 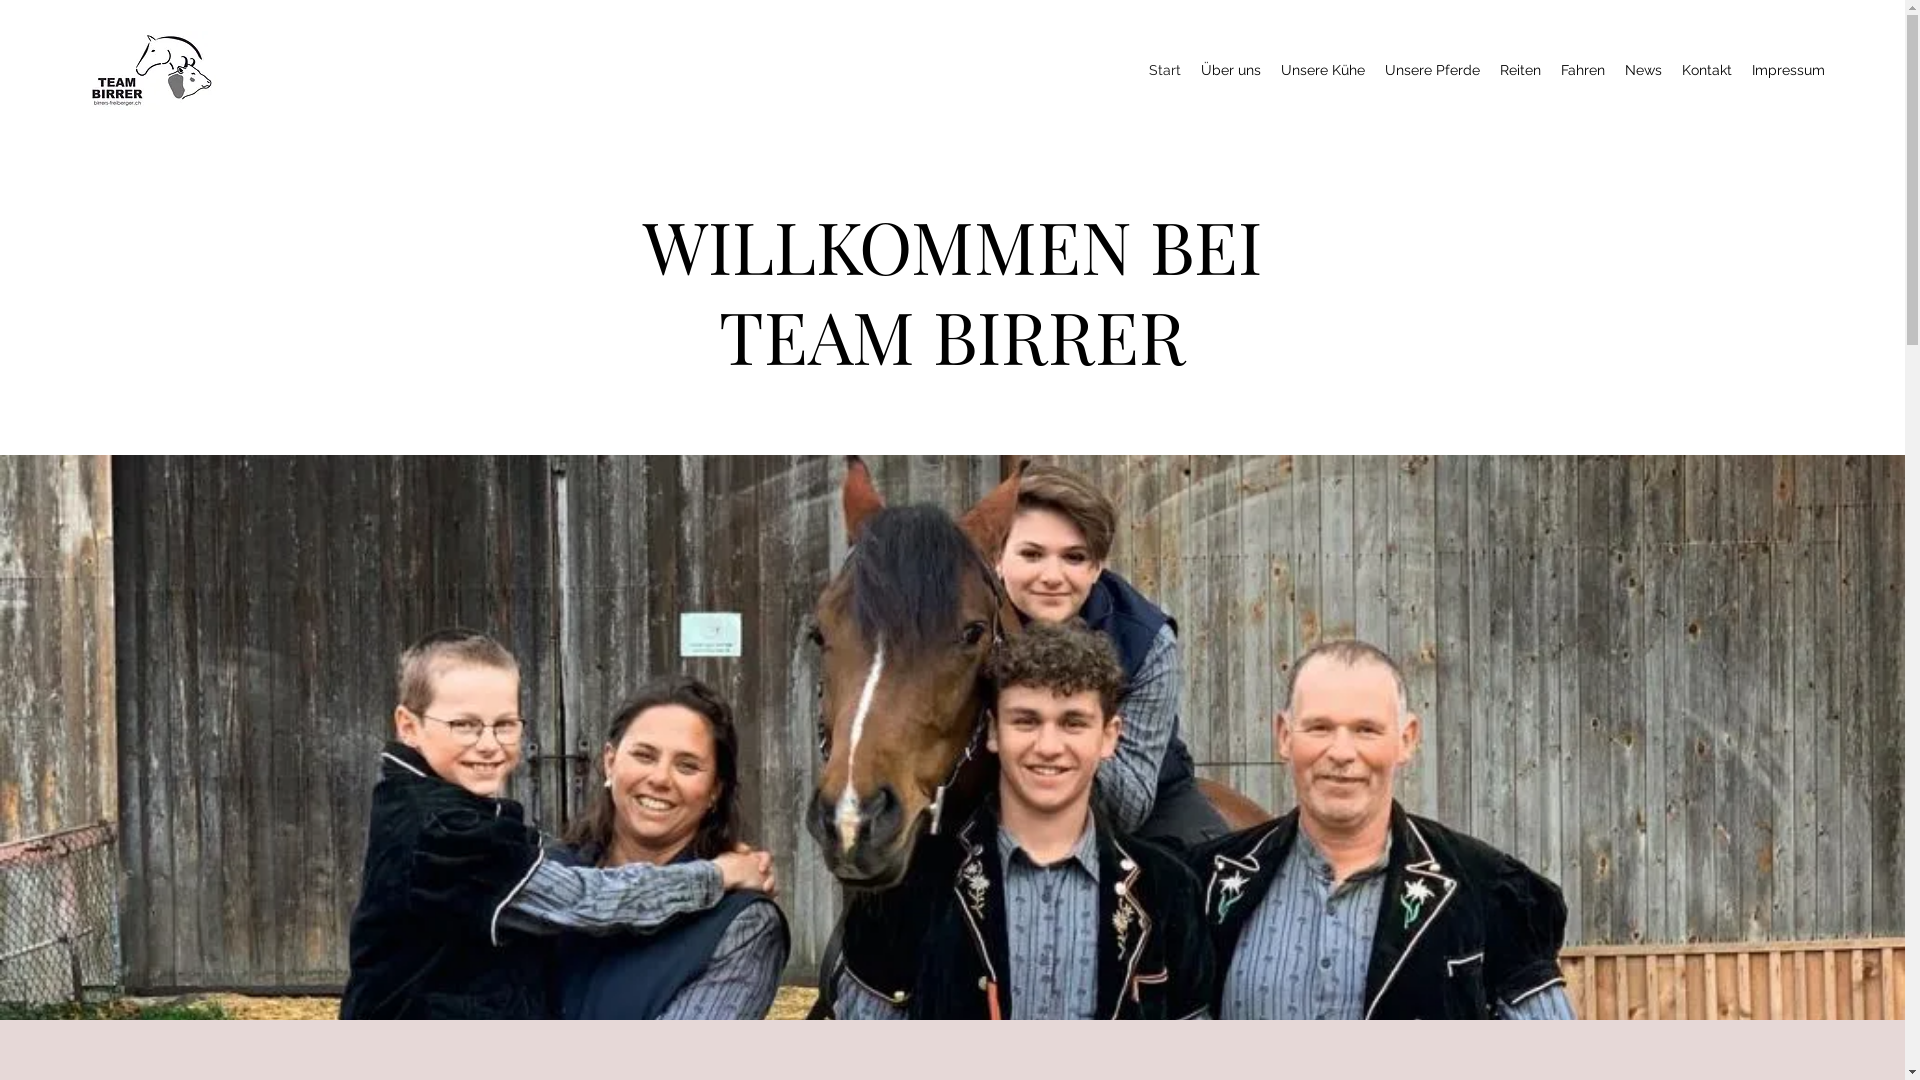 What do you see at coordinates (1165, 70) in the screenshot?
I see `Start` at bounding box center [1165, 70].